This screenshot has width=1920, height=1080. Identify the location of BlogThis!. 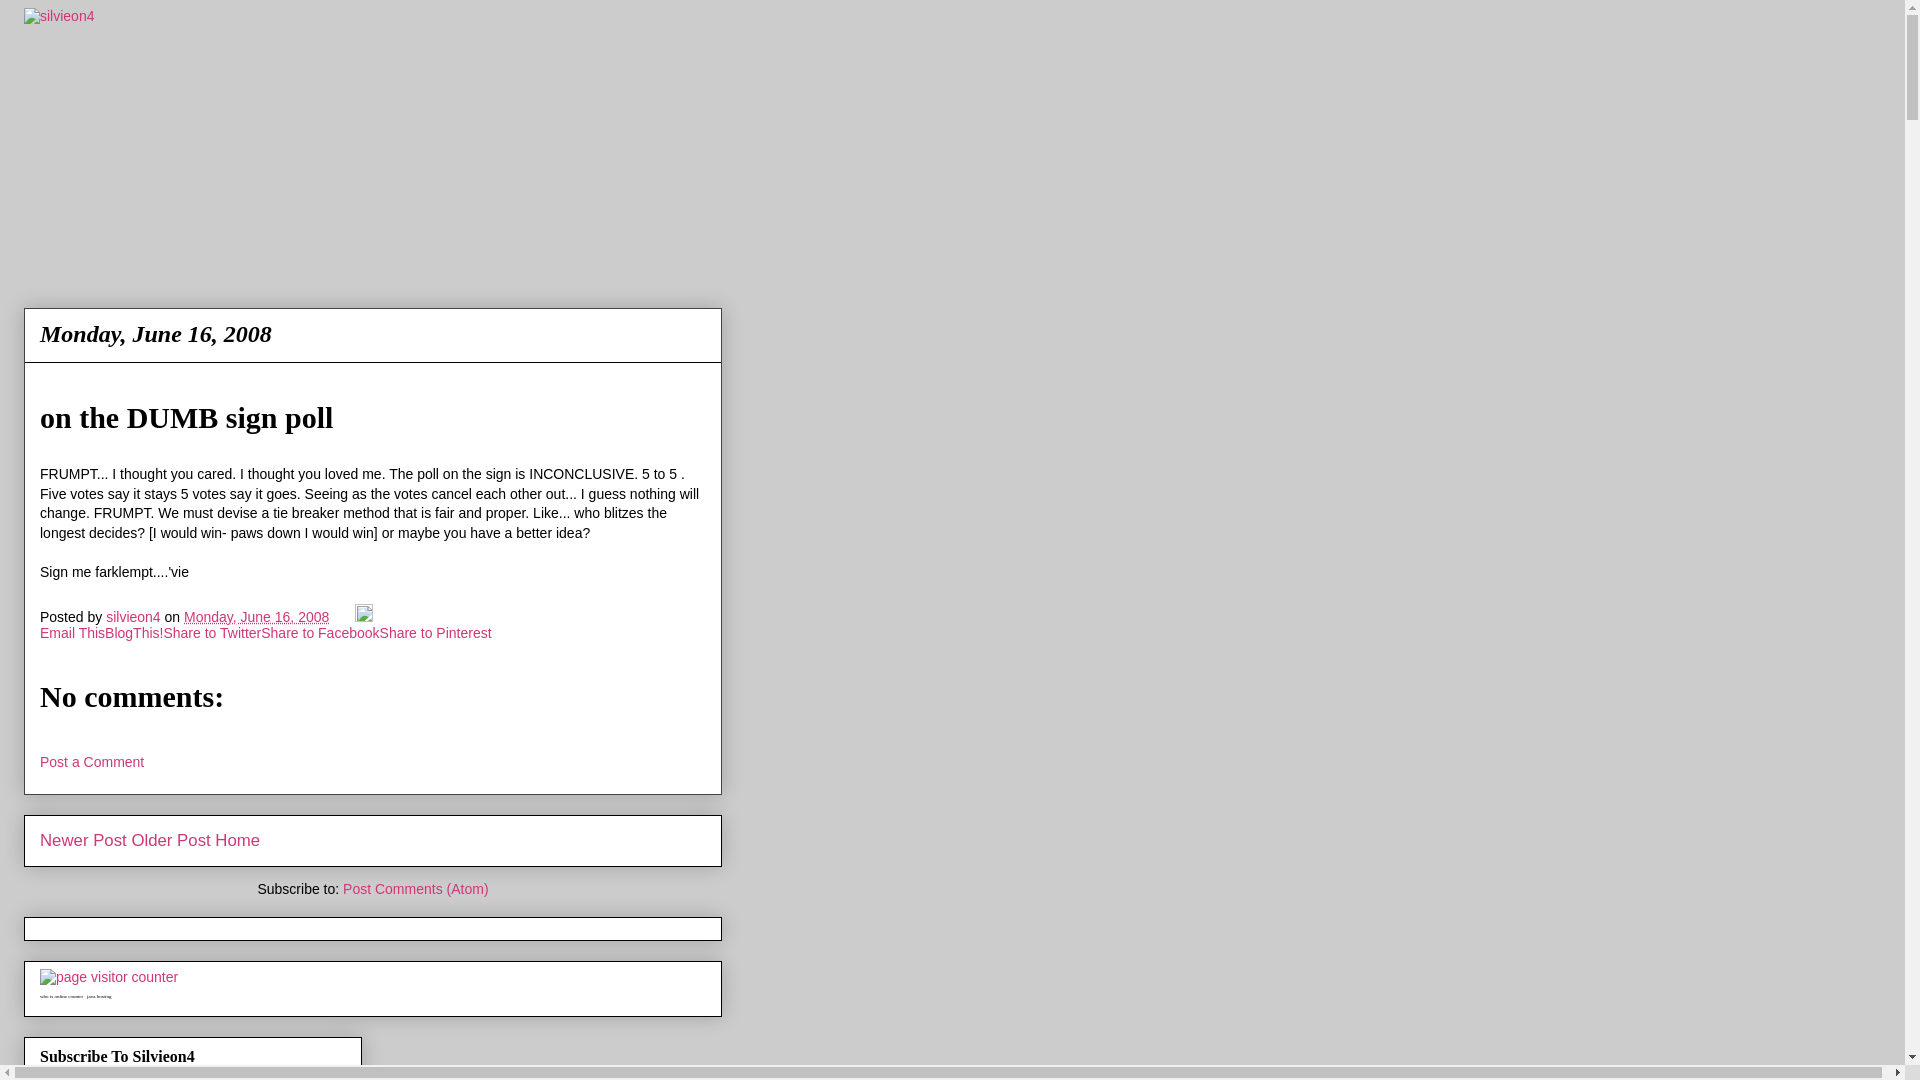
(134, 633).